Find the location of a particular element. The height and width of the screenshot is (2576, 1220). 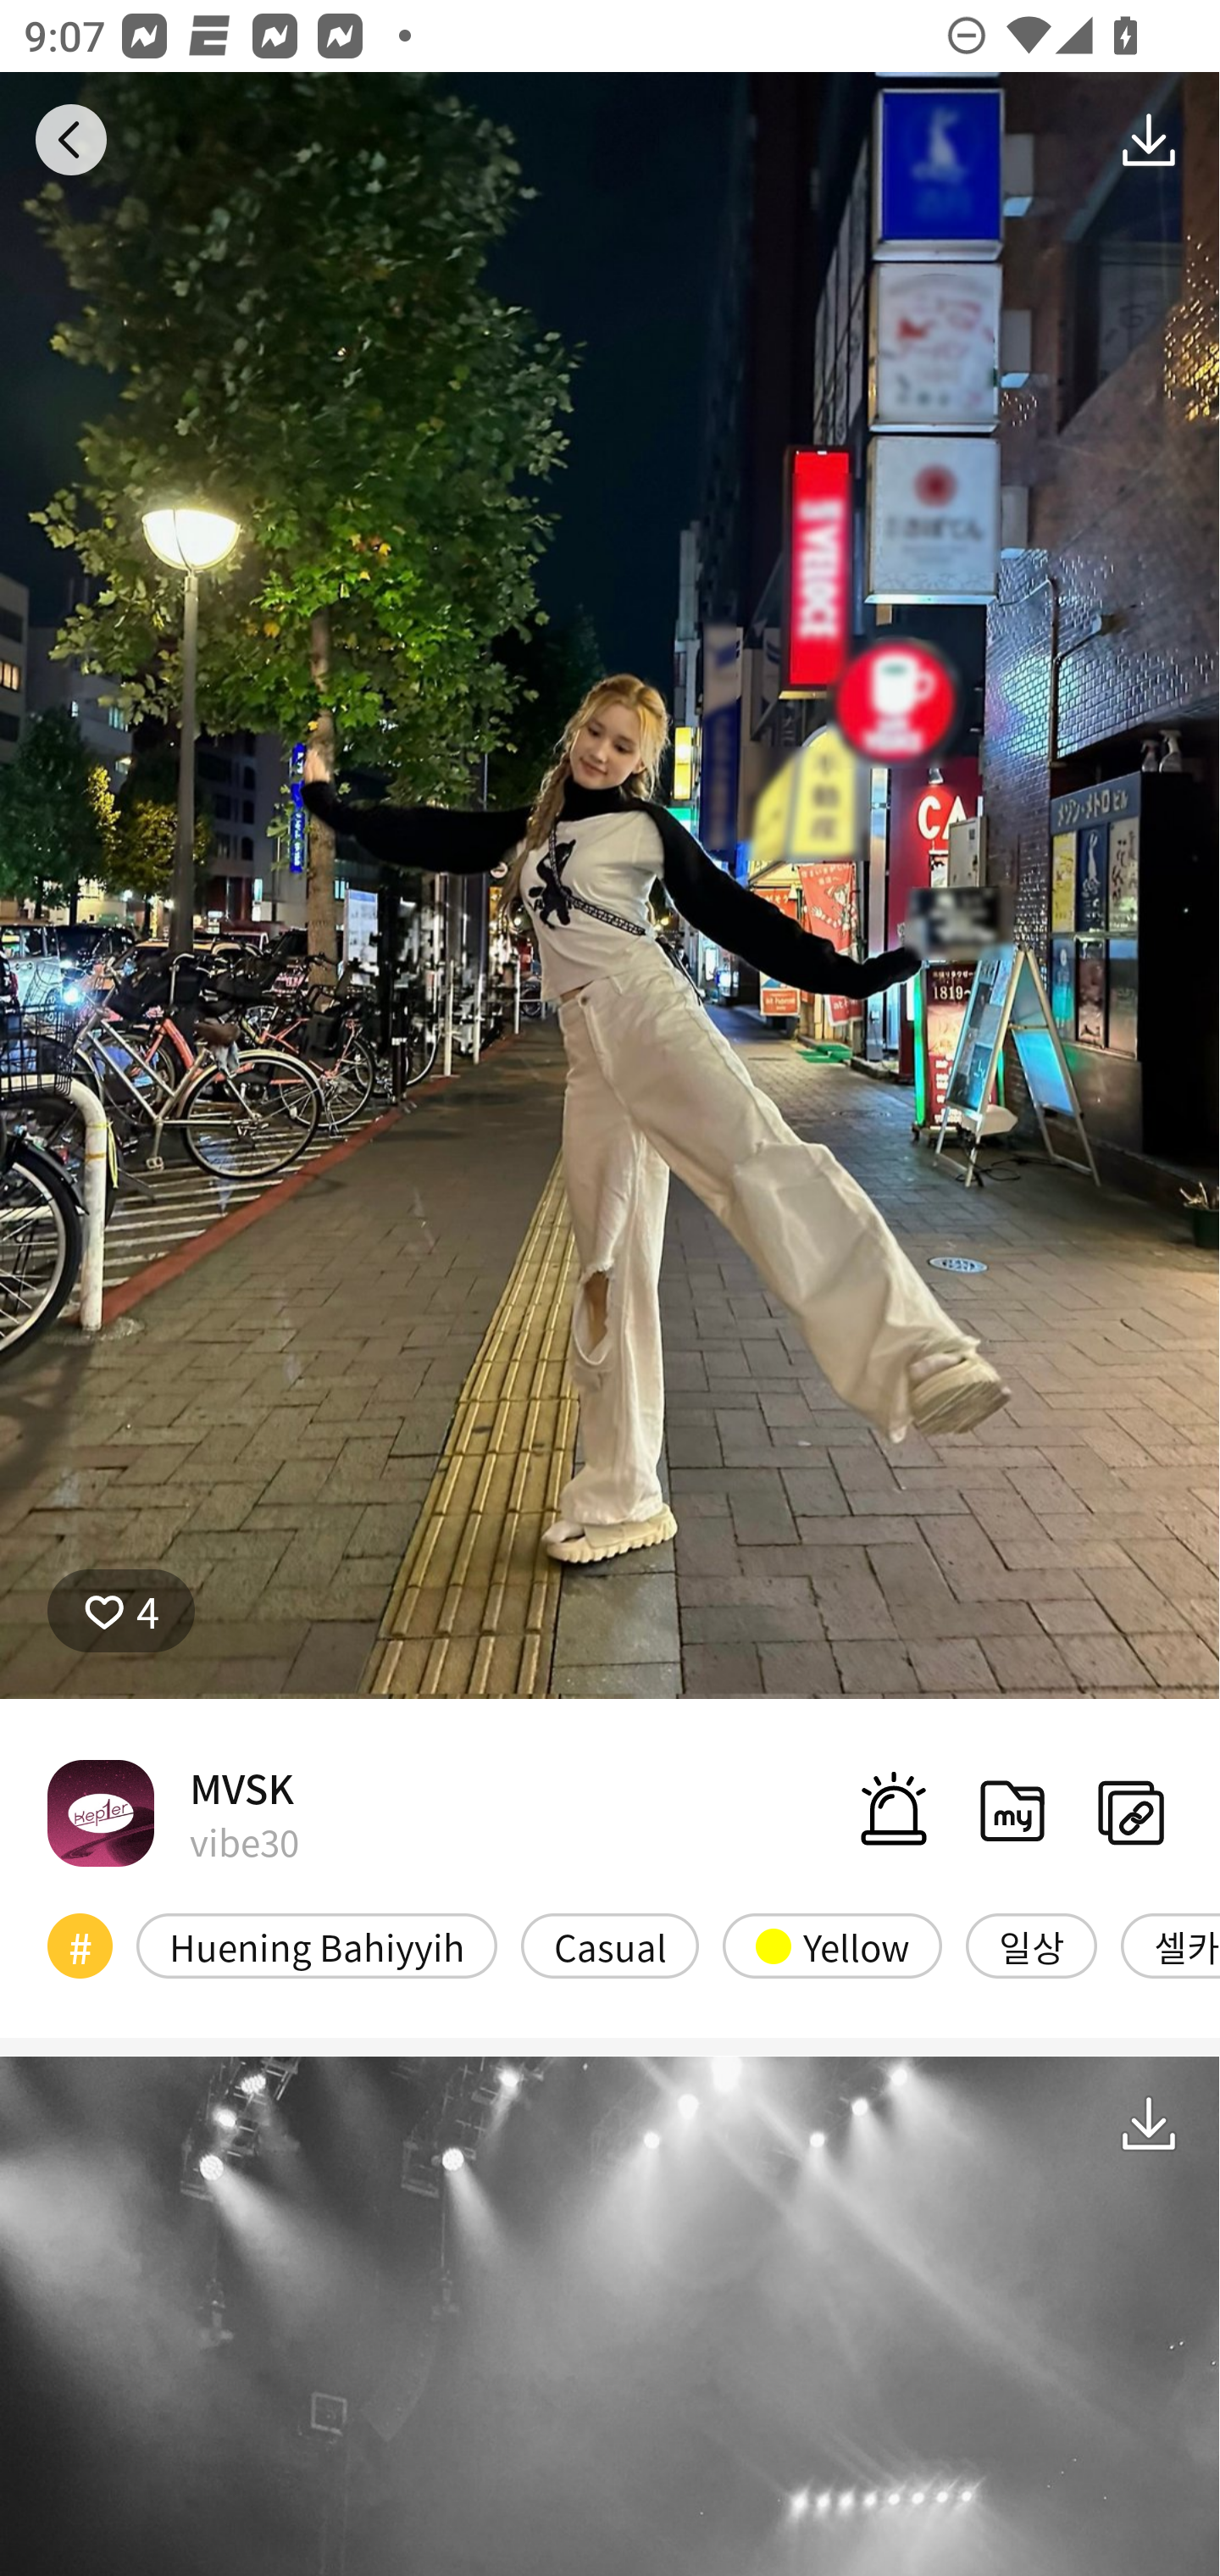

MVSK vibe30 is located at coordinates (173, 1812).